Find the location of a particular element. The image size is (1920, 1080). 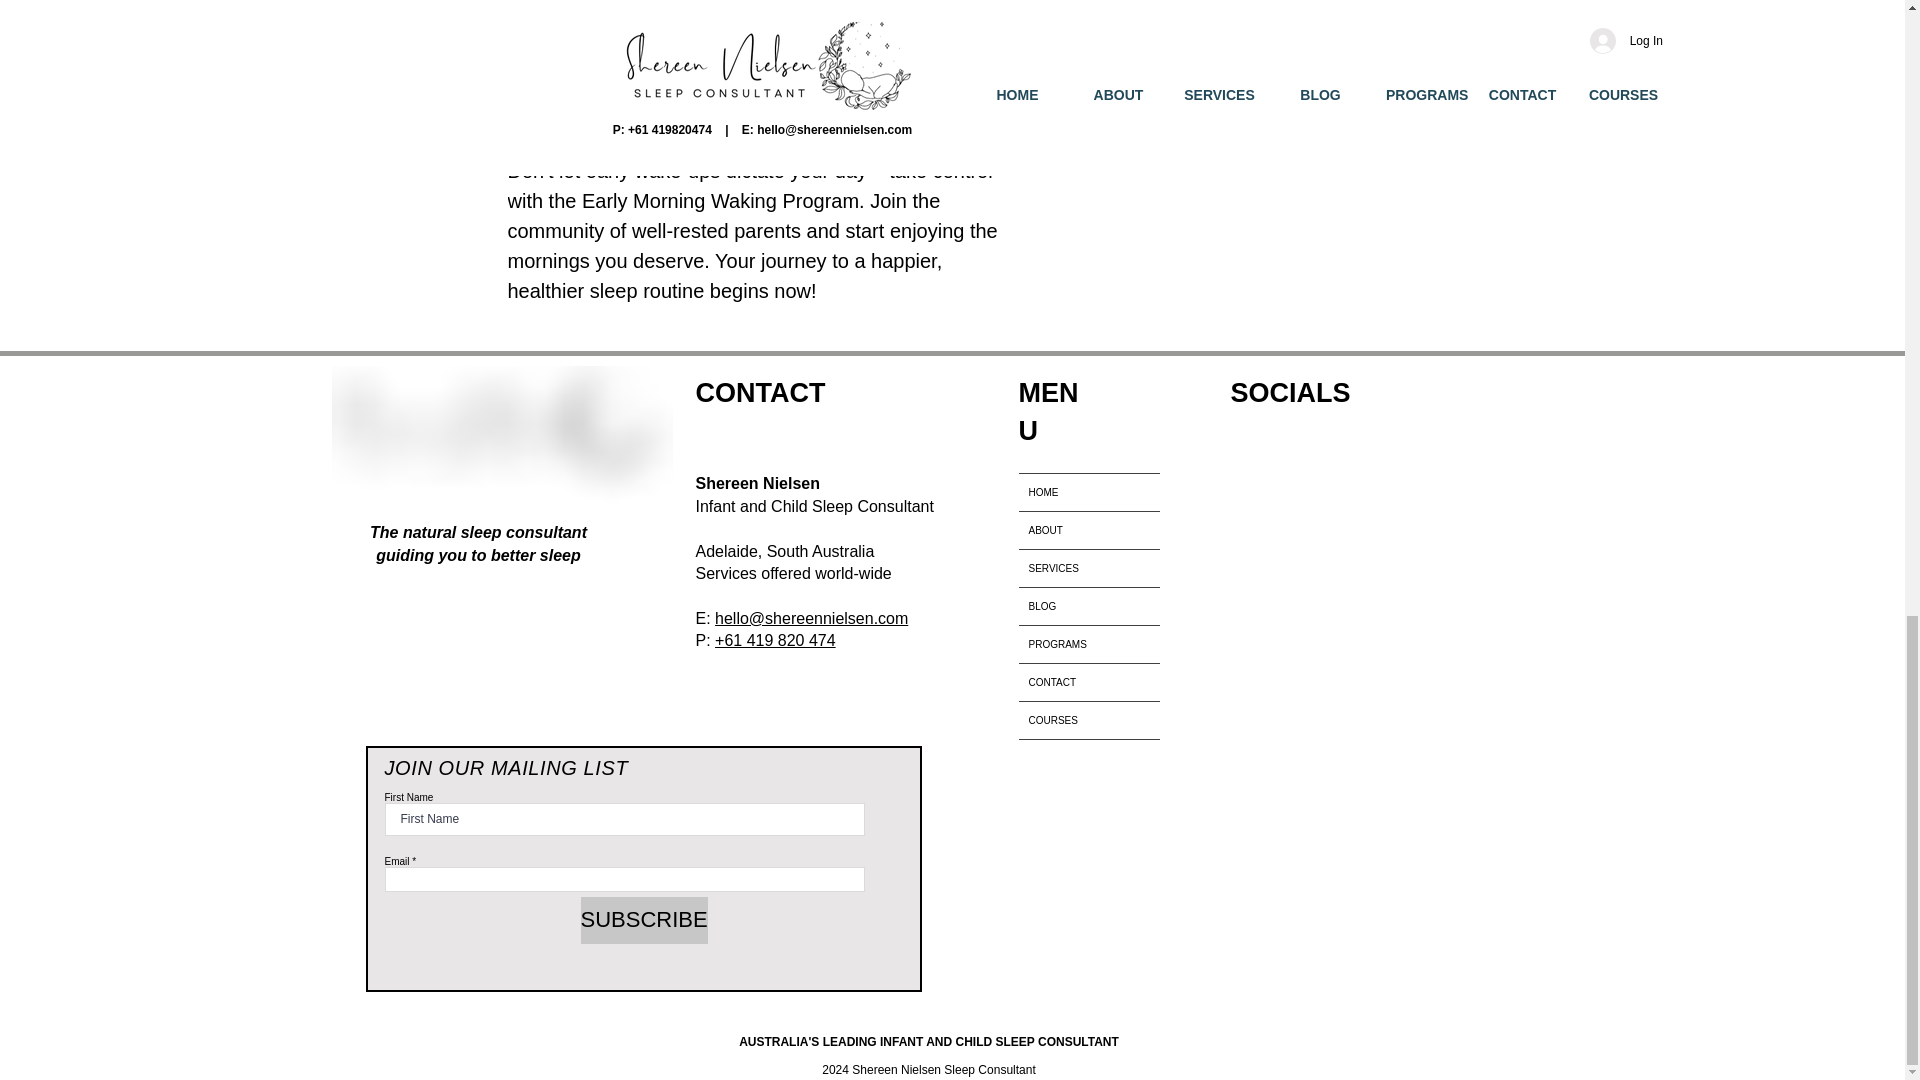

E: is located at coordinates (706, 618).